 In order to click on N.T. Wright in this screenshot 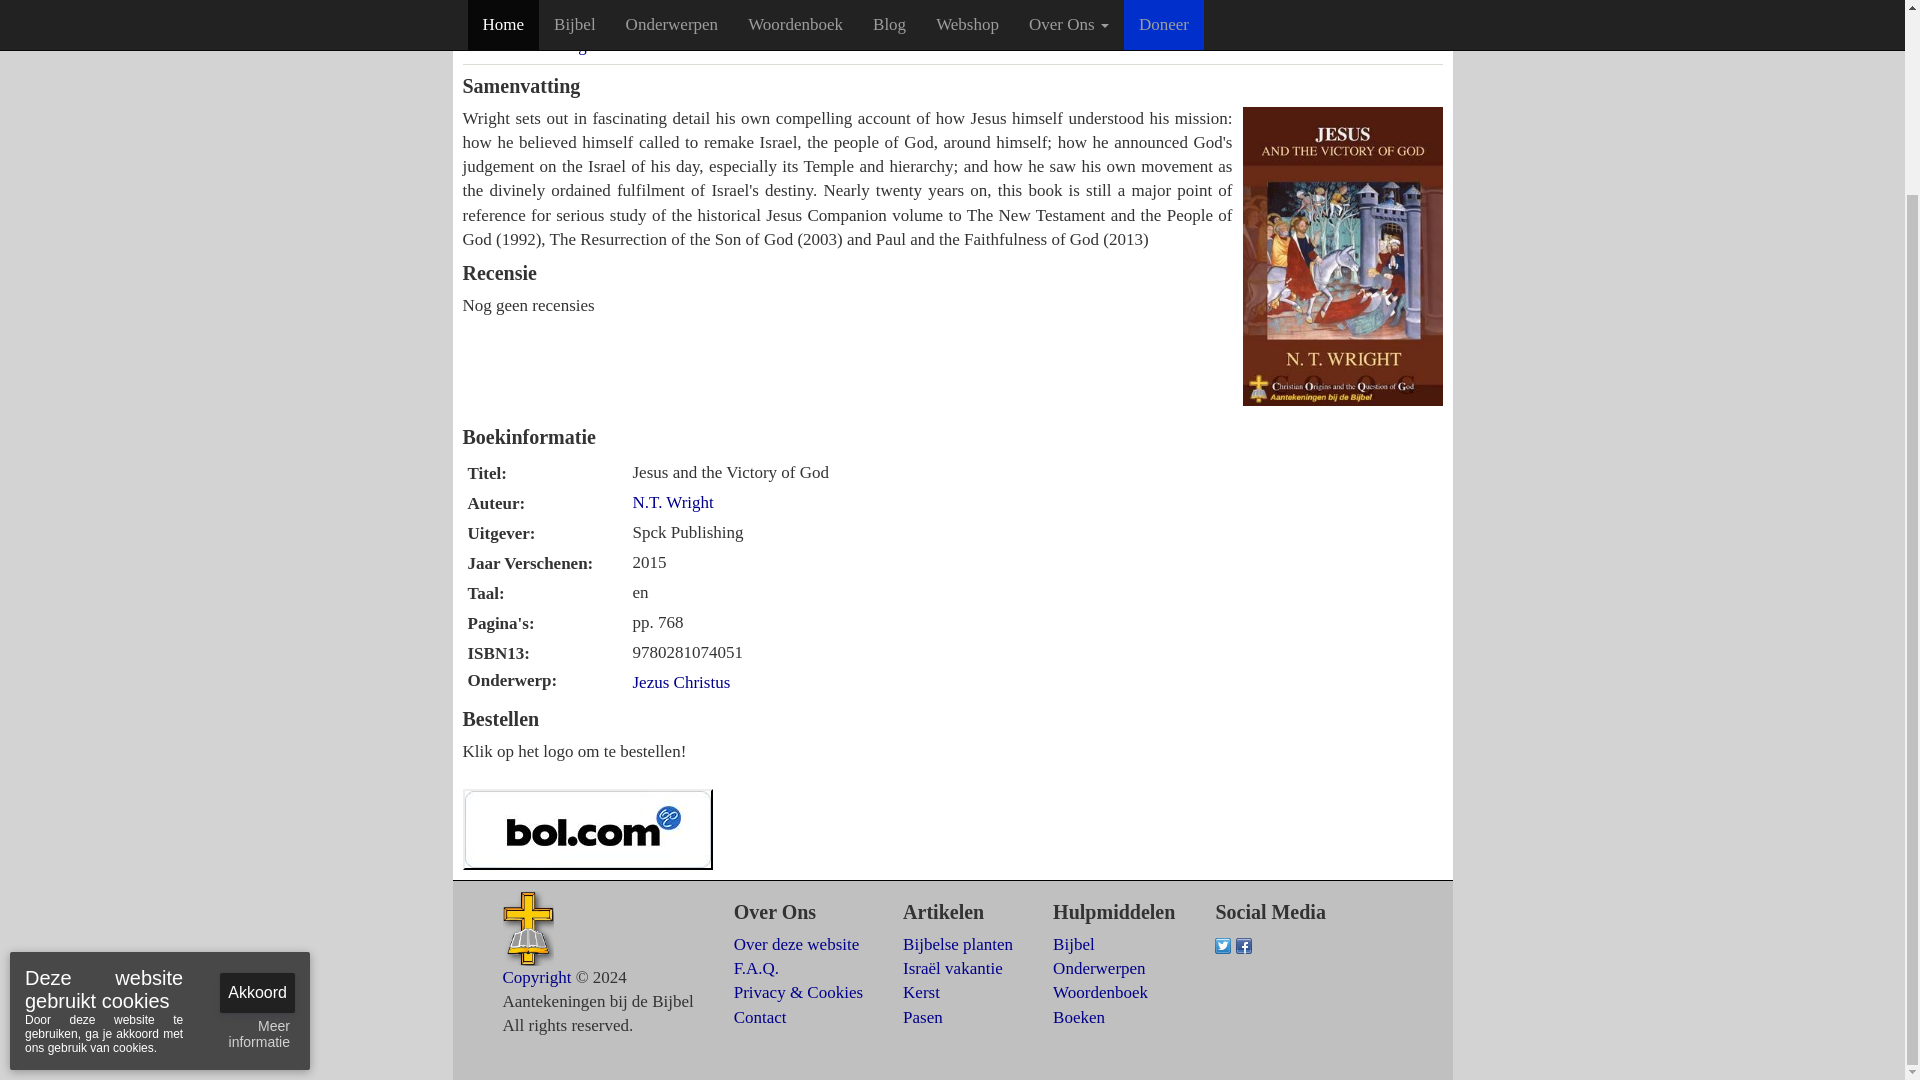, I will do `click(558, 45)`.